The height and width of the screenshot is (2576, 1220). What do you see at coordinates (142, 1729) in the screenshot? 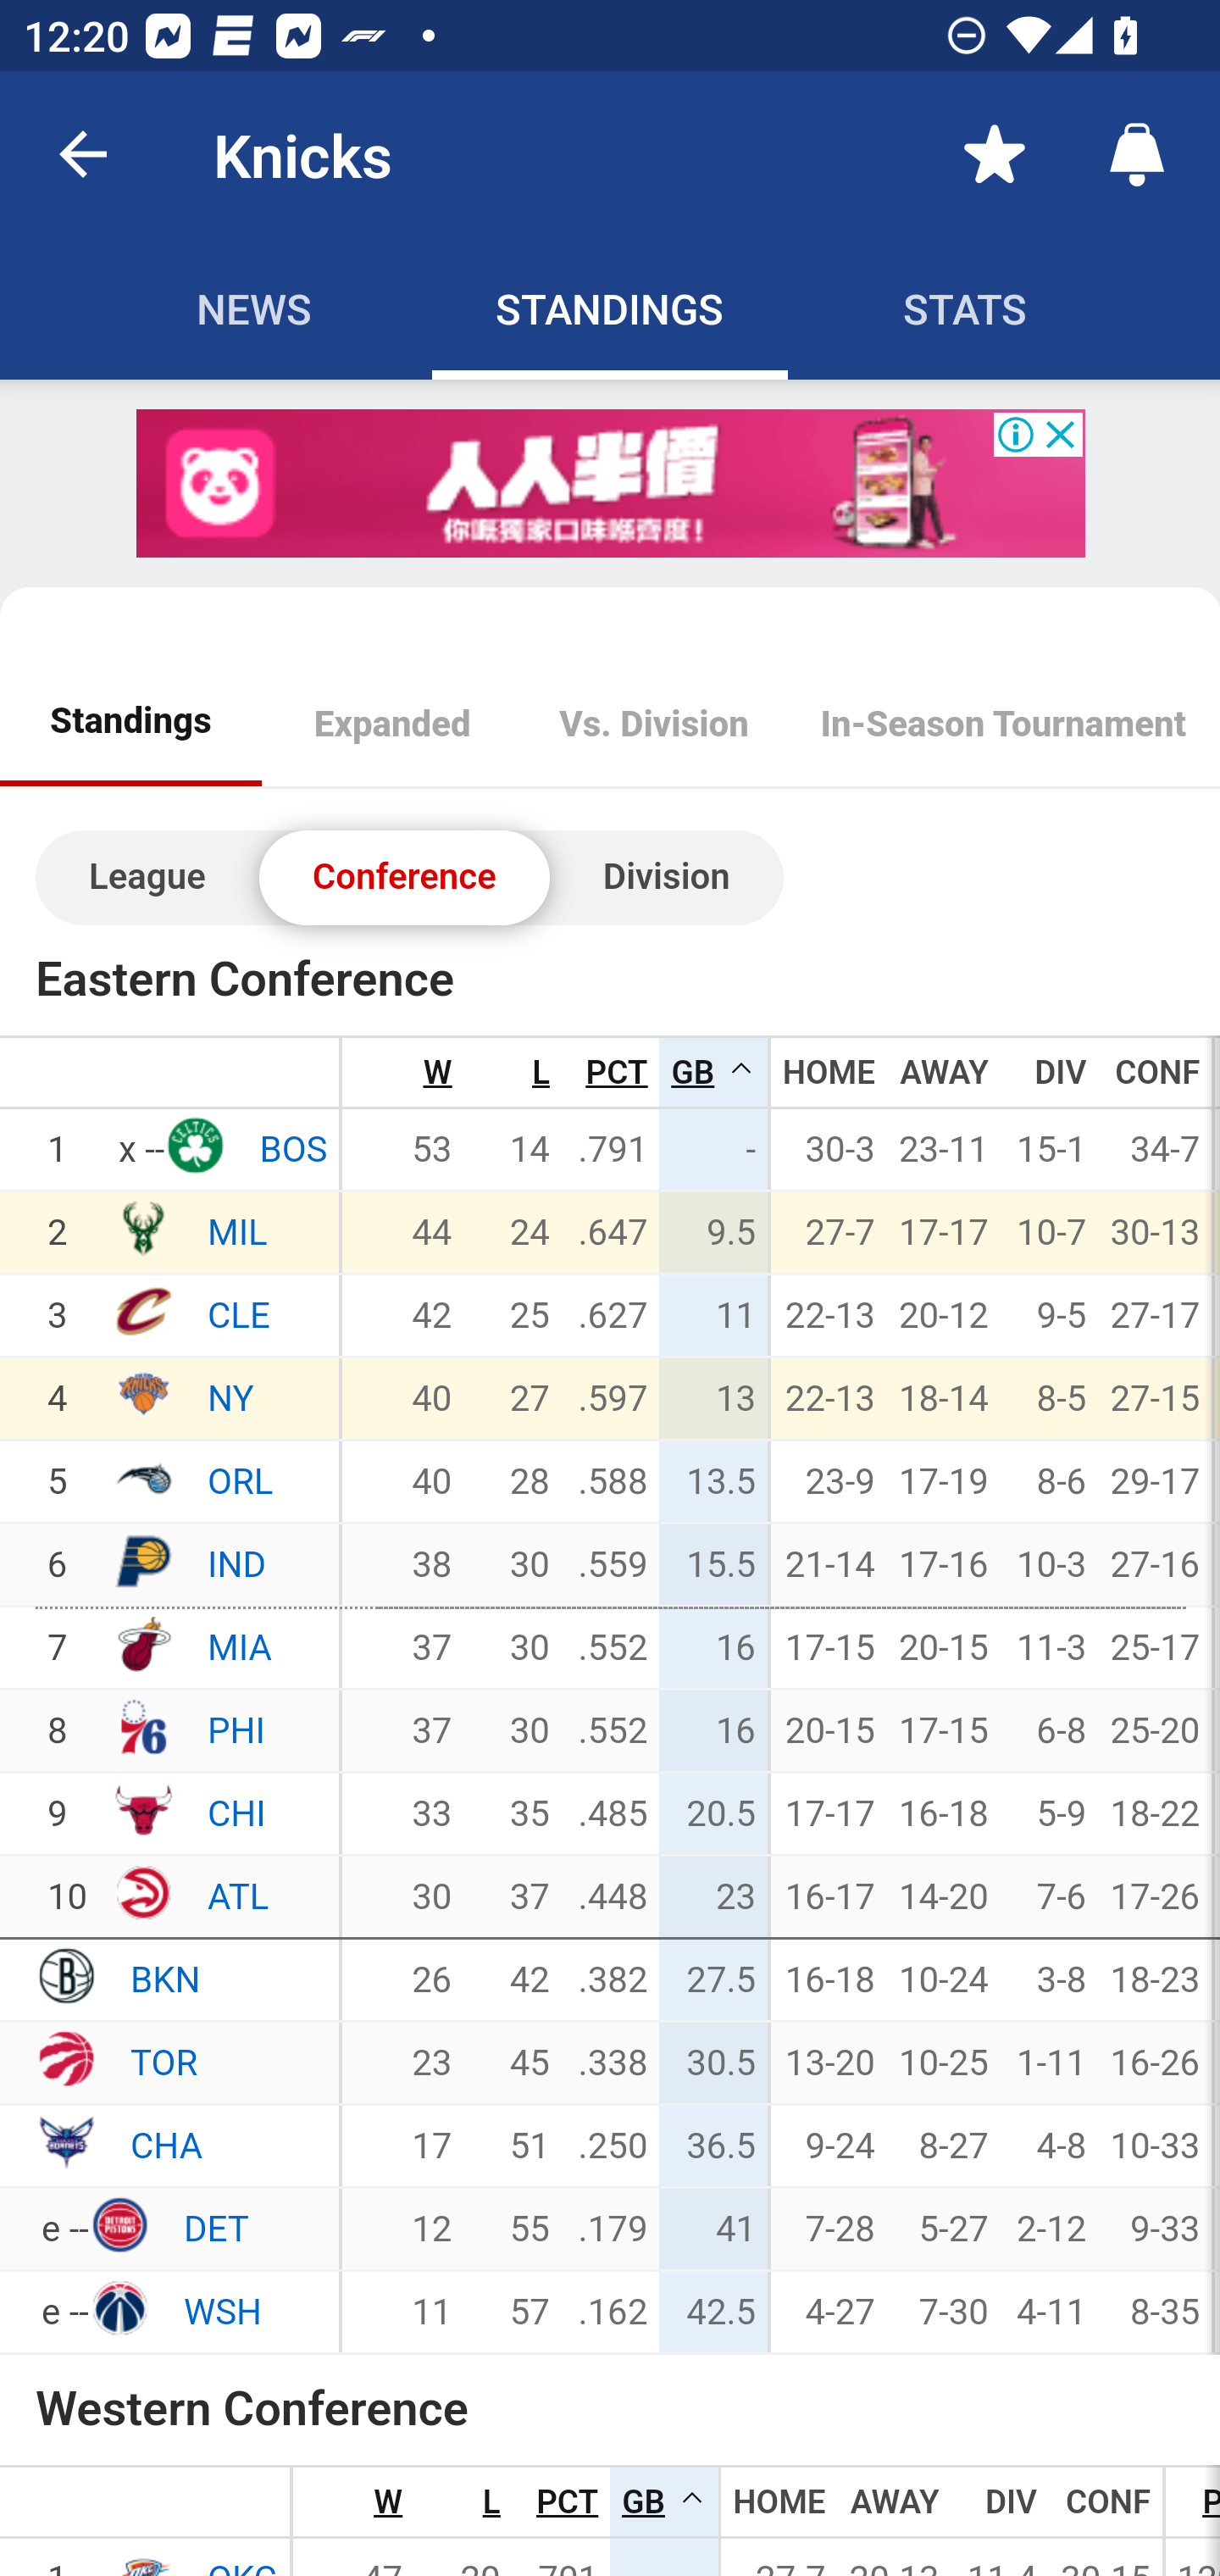
I see `PHI` at bounding box center [142, 1729].